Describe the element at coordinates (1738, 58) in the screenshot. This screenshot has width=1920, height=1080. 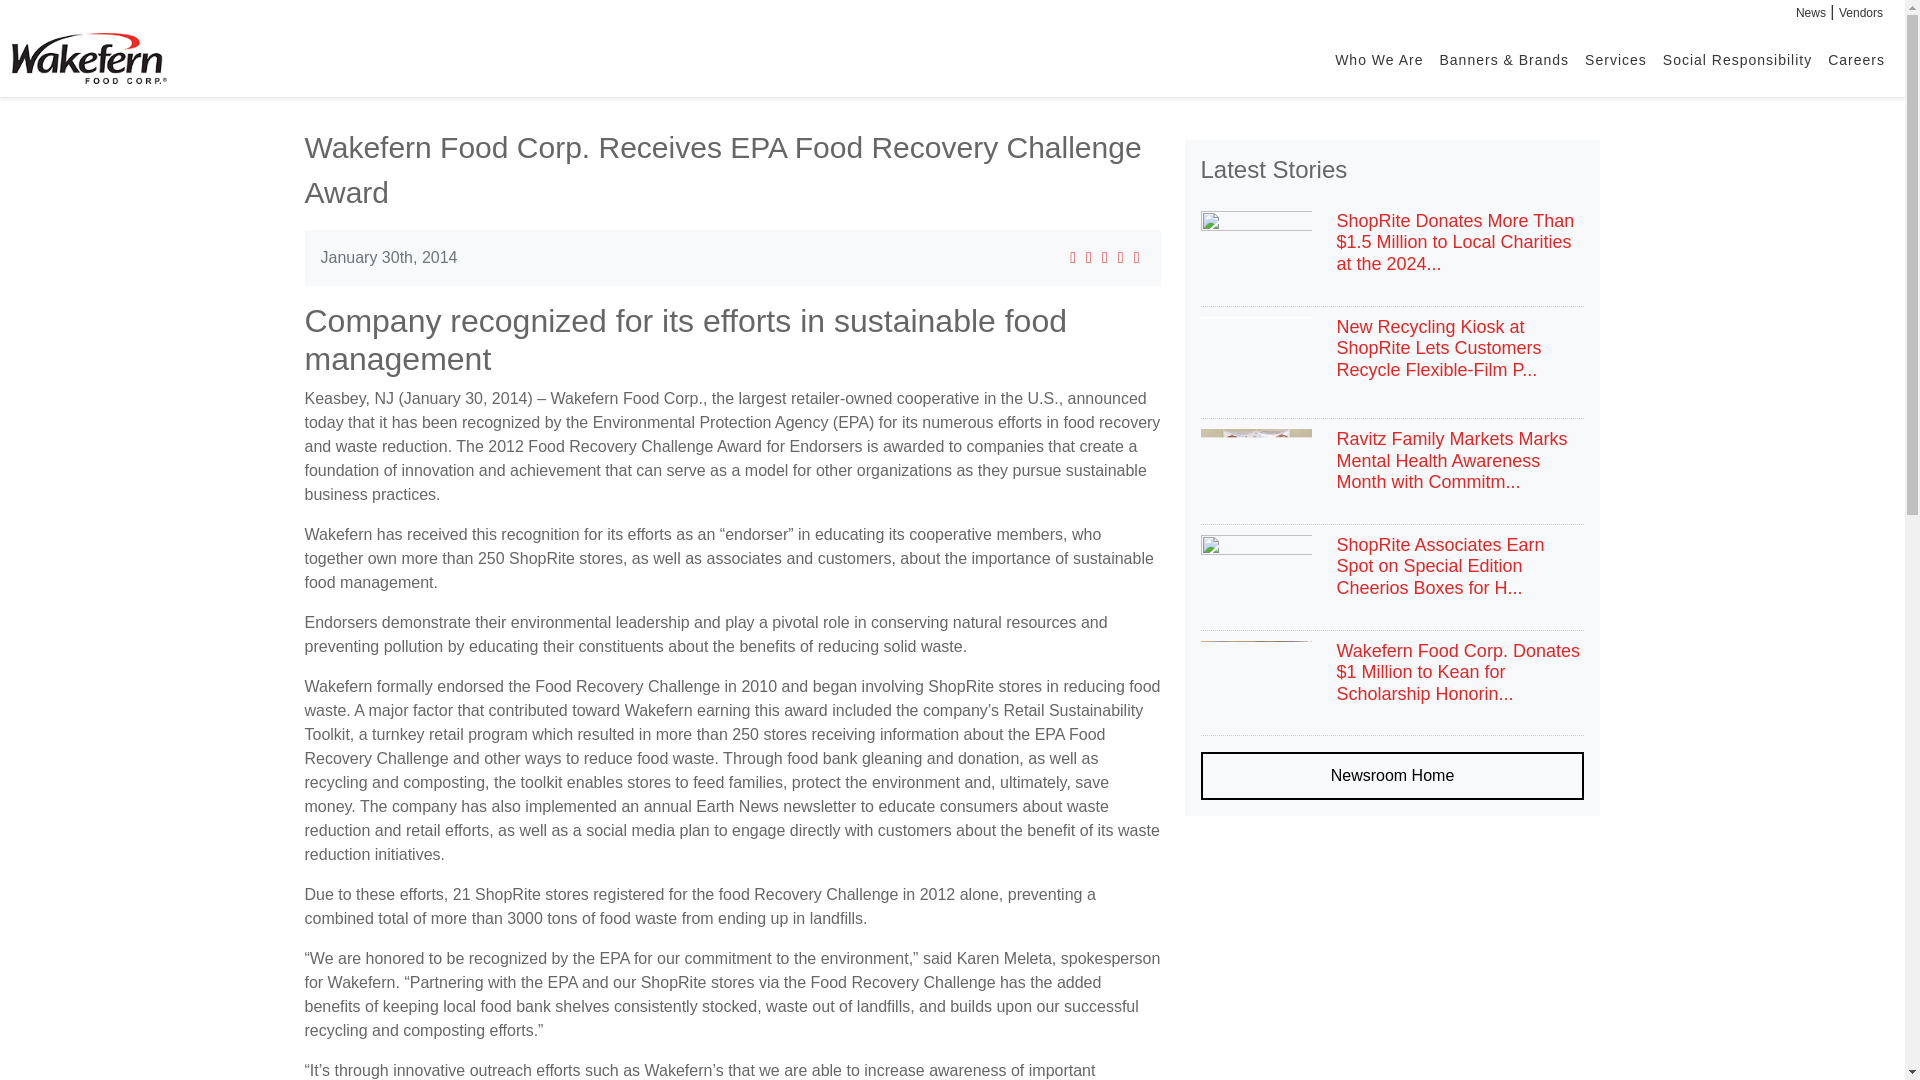
I see `Social Responsibility` at that location.